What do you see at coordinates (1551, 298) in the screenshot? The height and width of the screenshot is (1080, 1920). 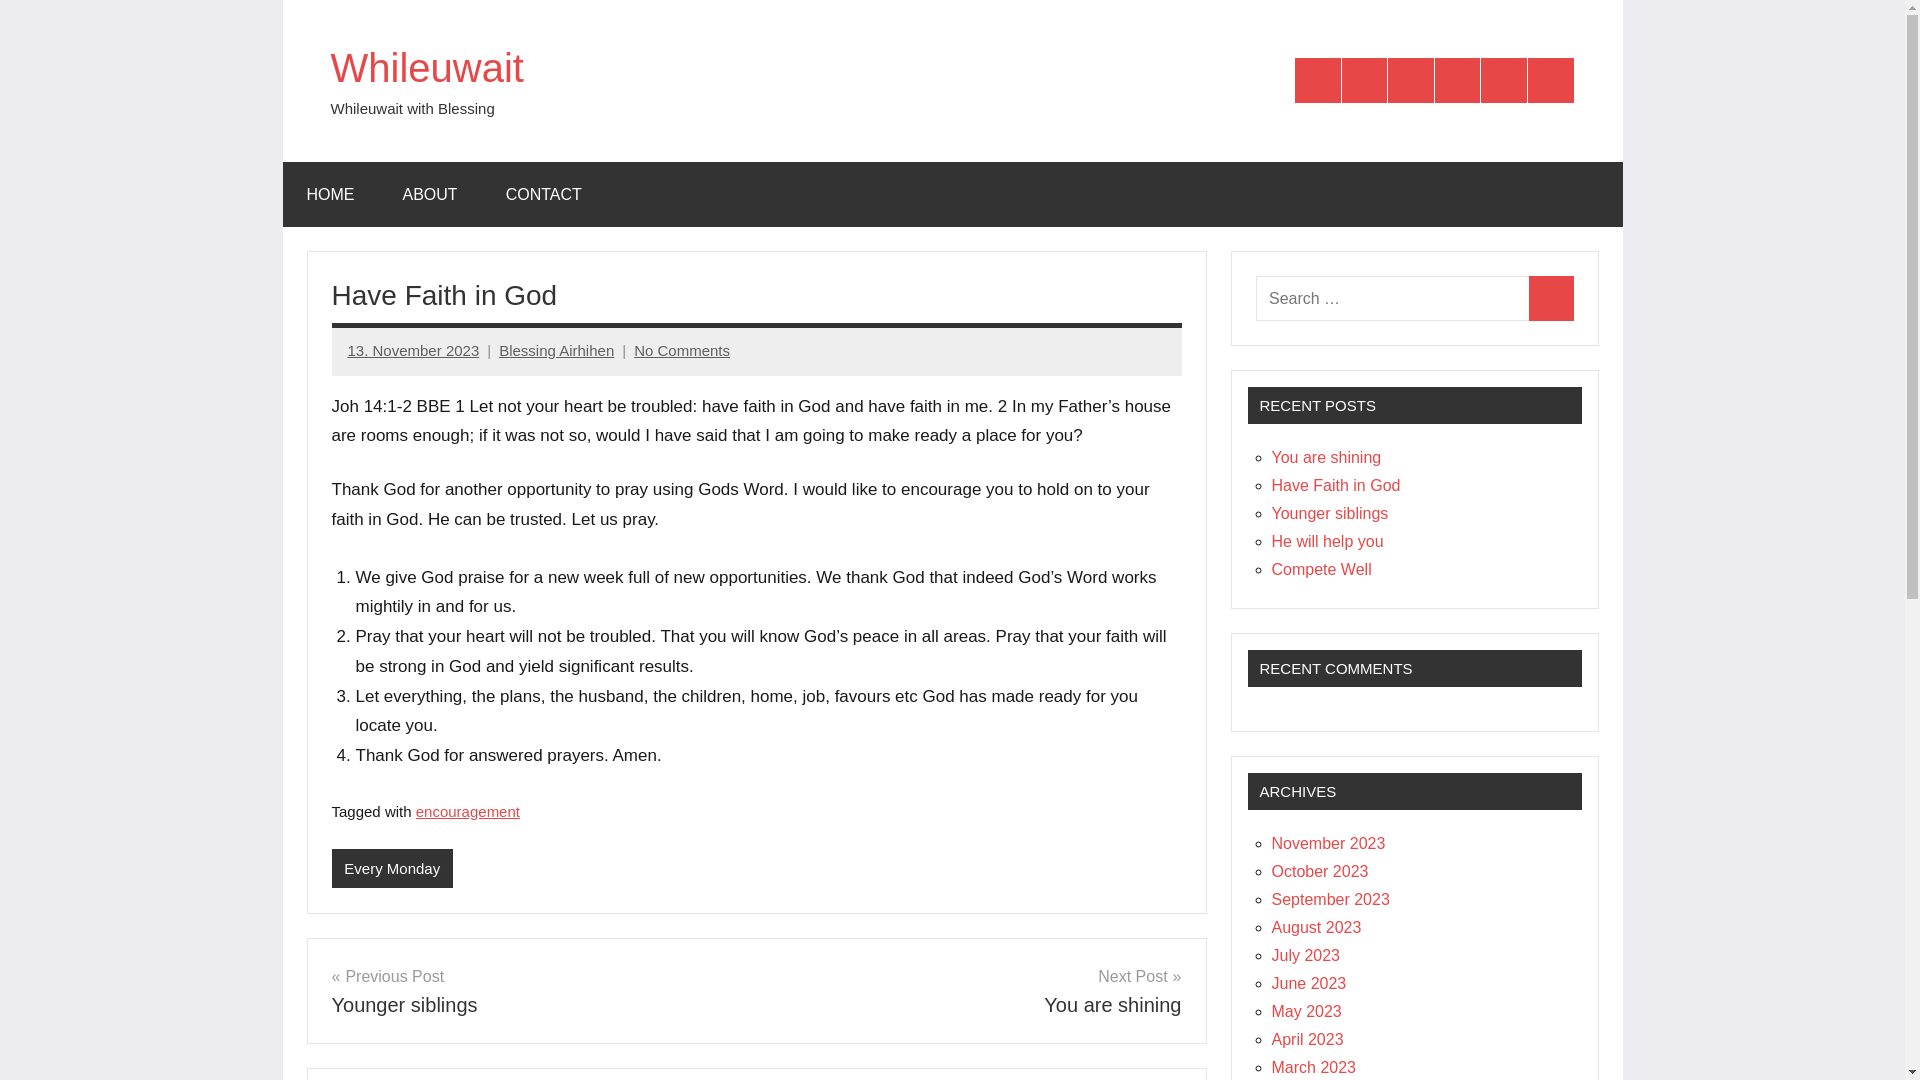 I see `Search` at bounding box center [1551, 298].